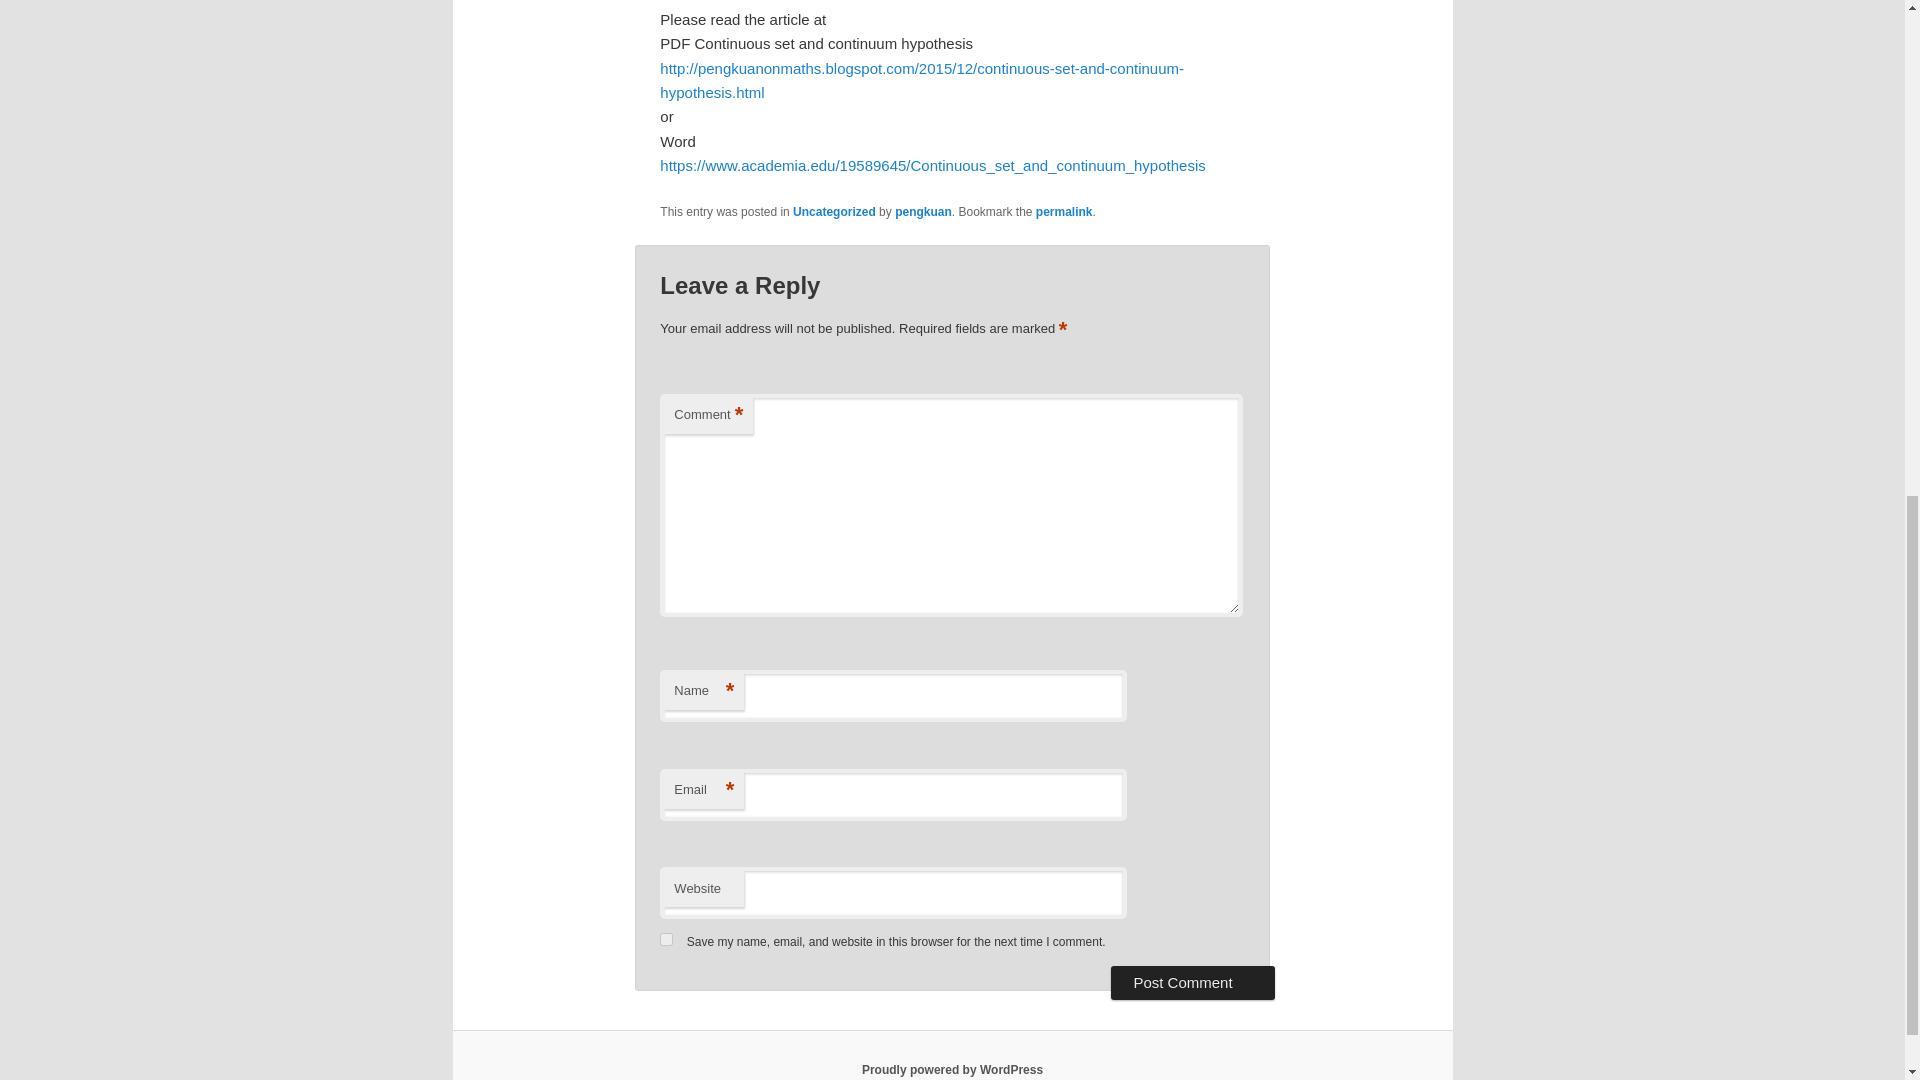 Image resolution: width=1920 pixels, height=1080 pixels. Describe the element at coordinates (952, 1069) in the screenshot. I see `Proudly powered by WordPress` at that location.